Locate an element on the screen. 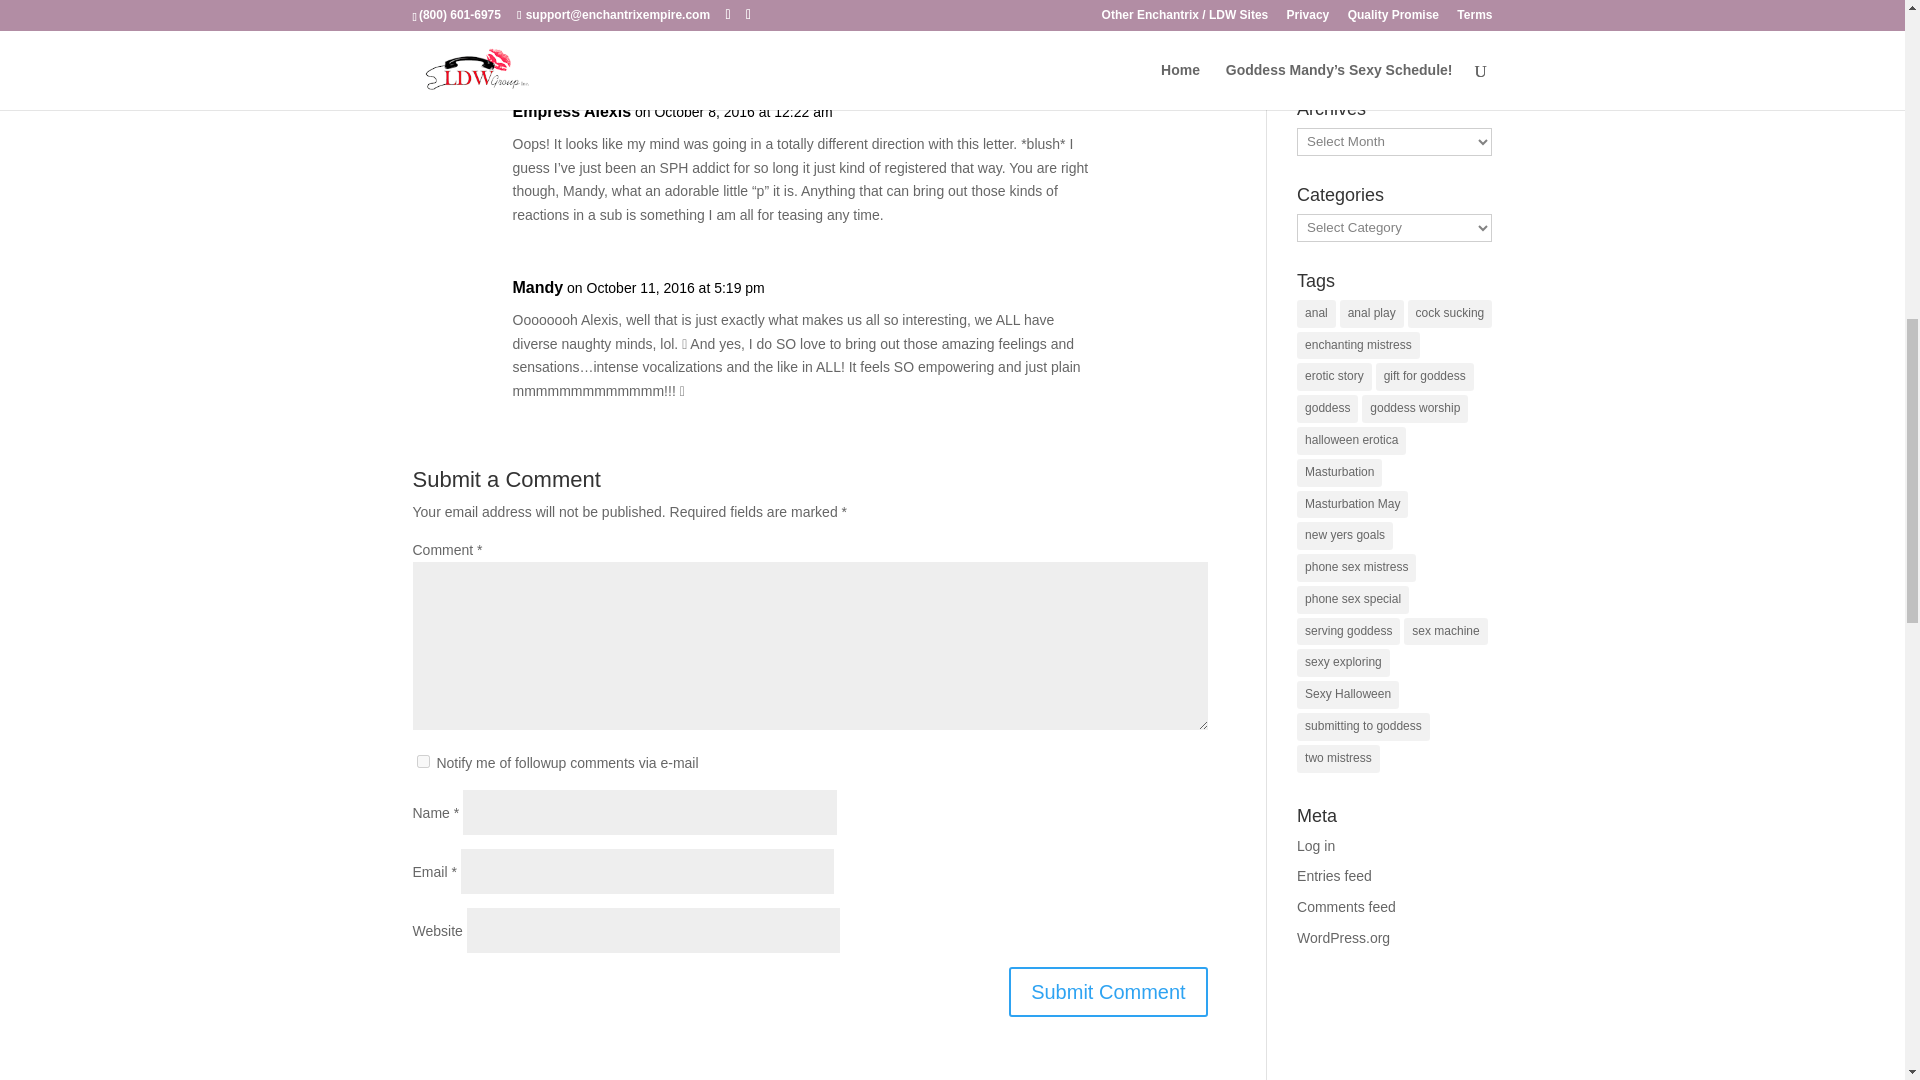 This screenshot has width=1920, height=1080. Submit Comment is located at coordinates (1108, 992).